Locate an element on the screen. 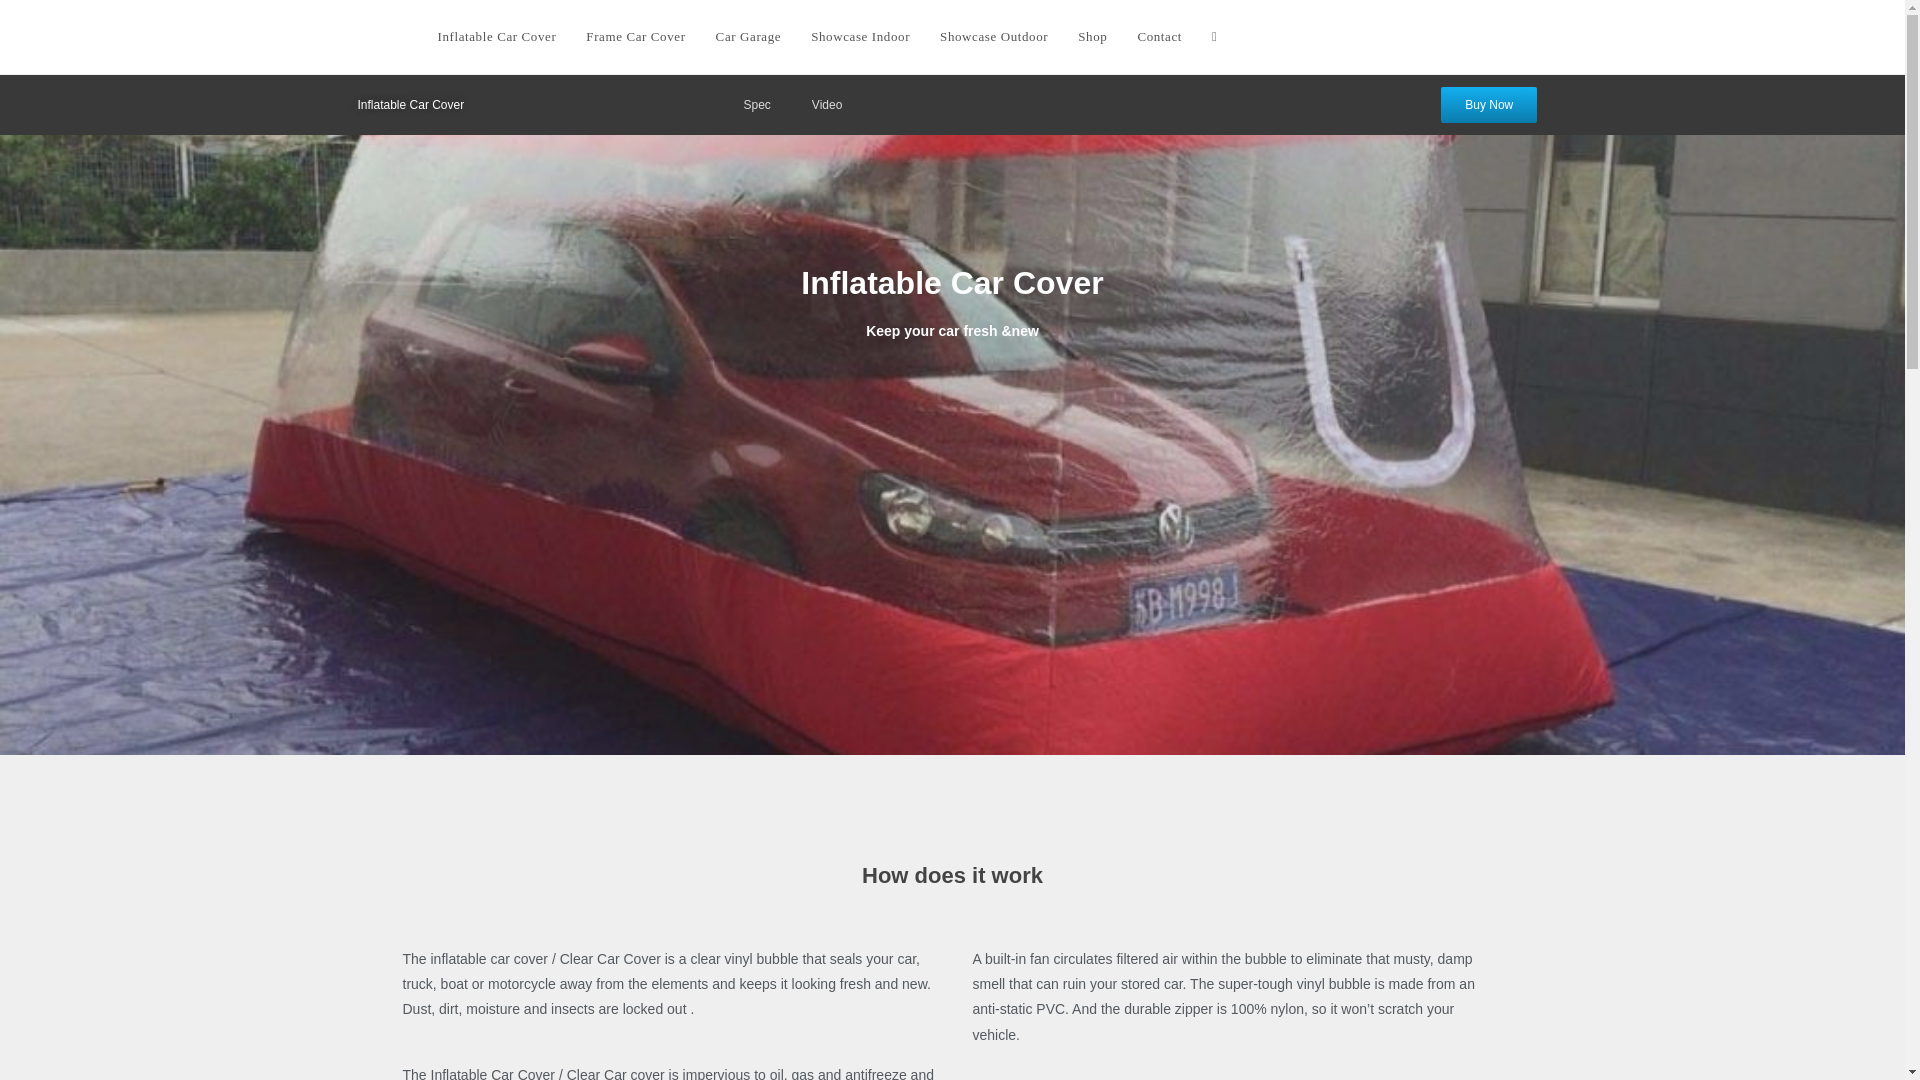  Inflatable Car Cover is located at coordinates (410, 104).